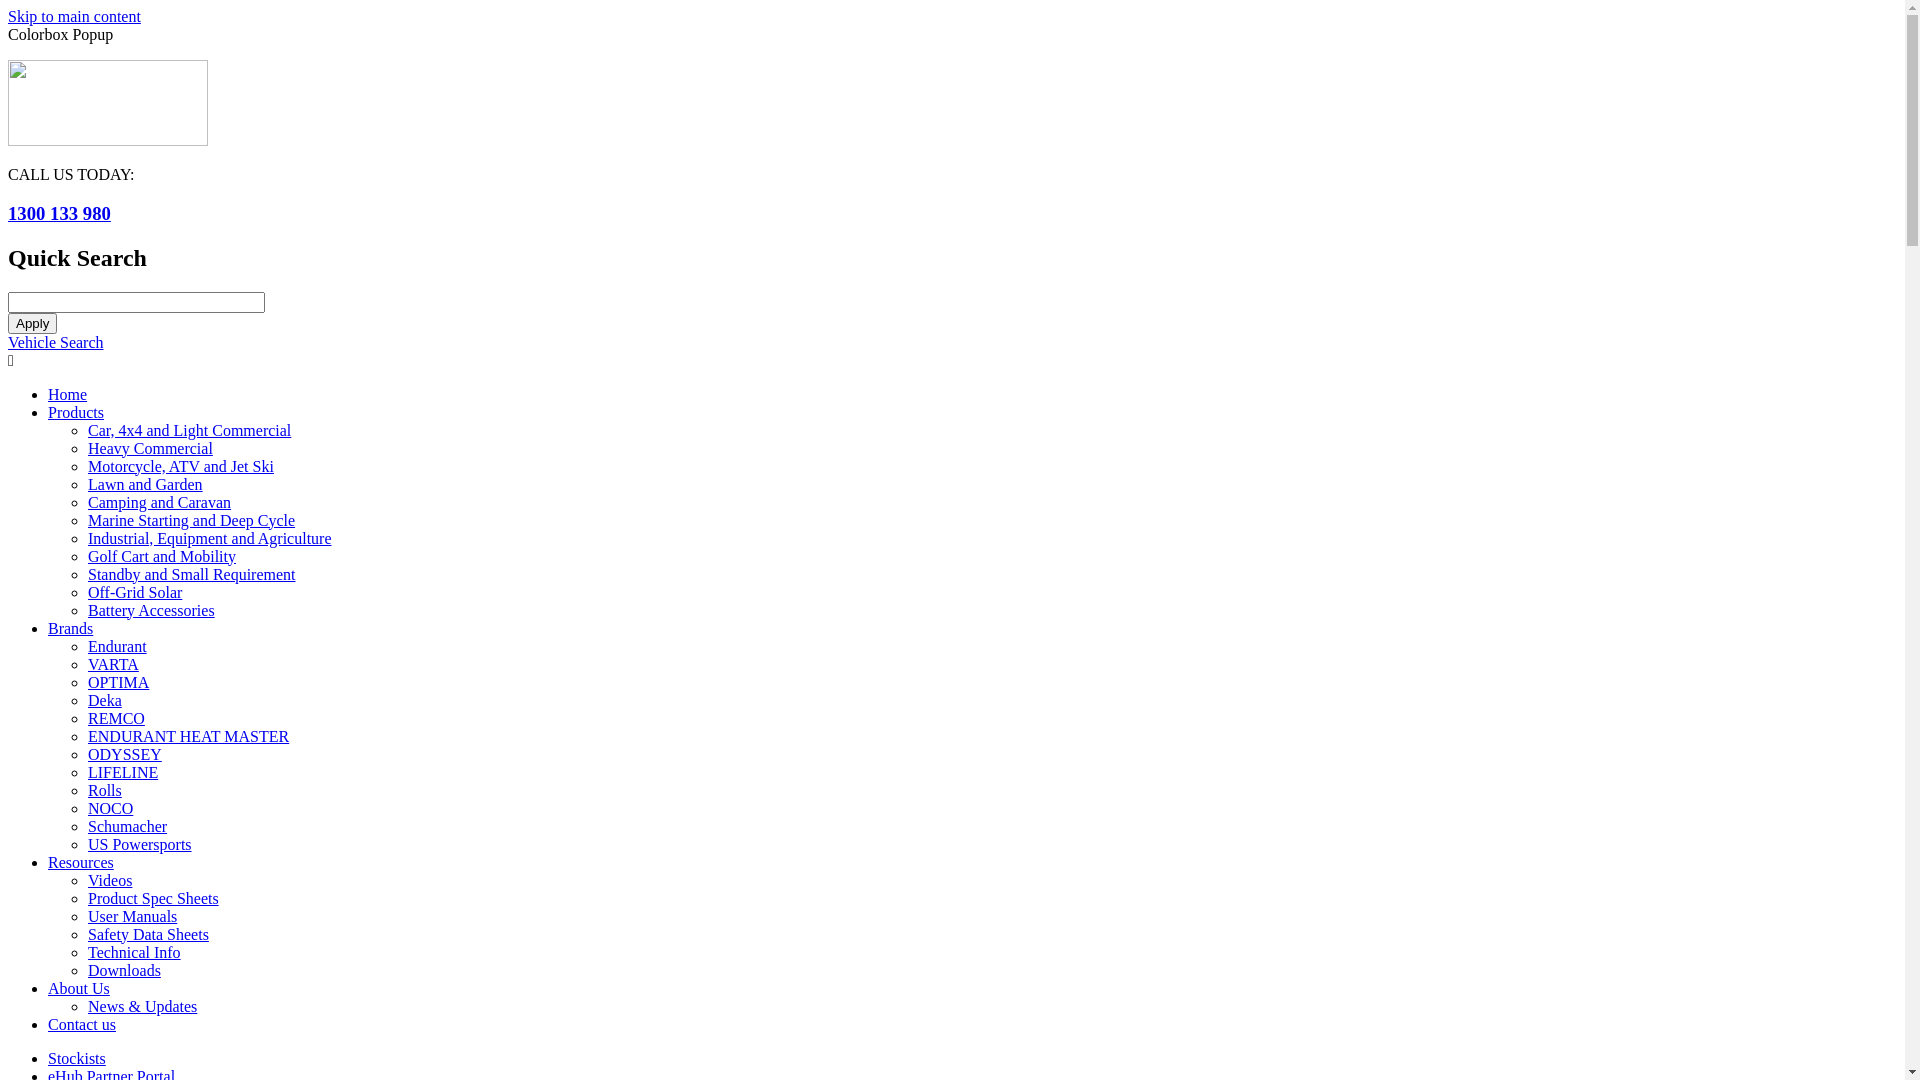 Image resolution: width=1920 pixels, height=1080 pixels. I want to click on About Us, so click(79, 988).